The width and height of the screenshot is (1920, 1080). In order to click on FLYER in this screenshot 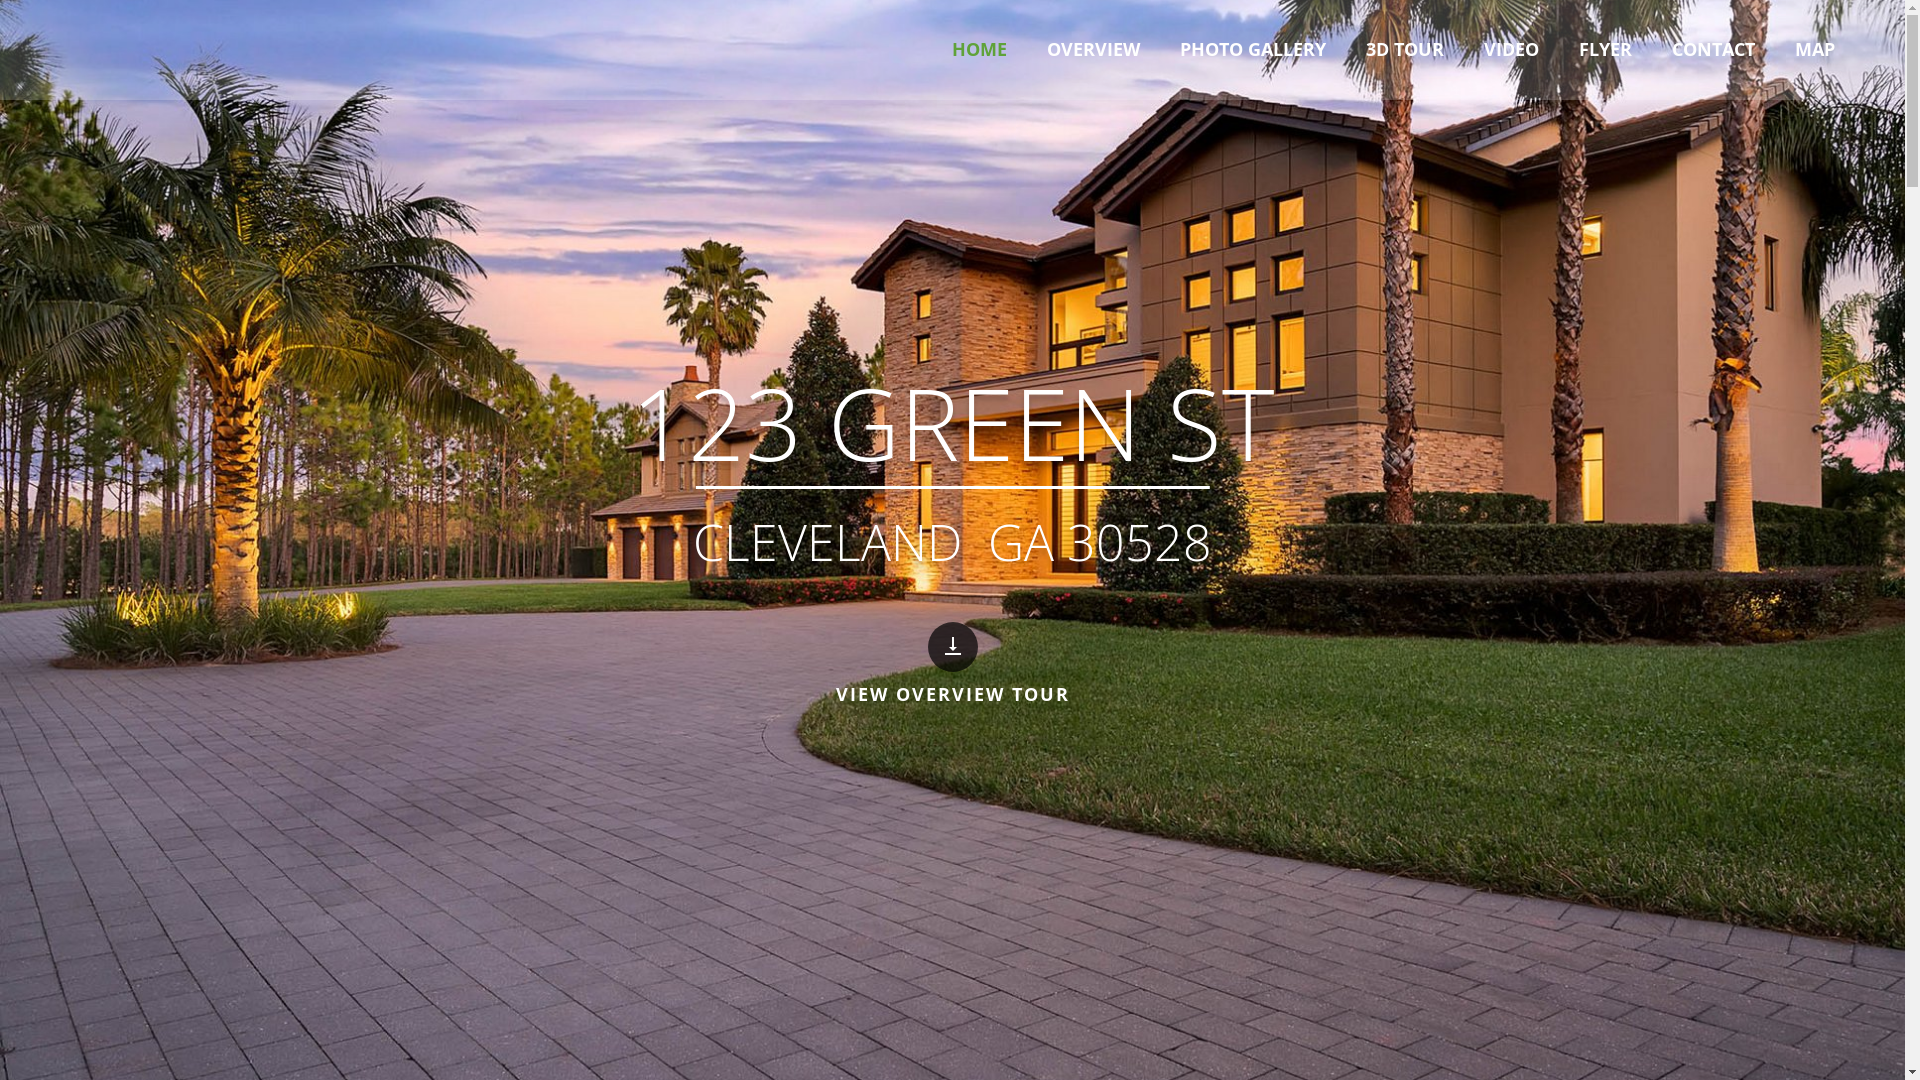, I will do `click(1606, 50)`.